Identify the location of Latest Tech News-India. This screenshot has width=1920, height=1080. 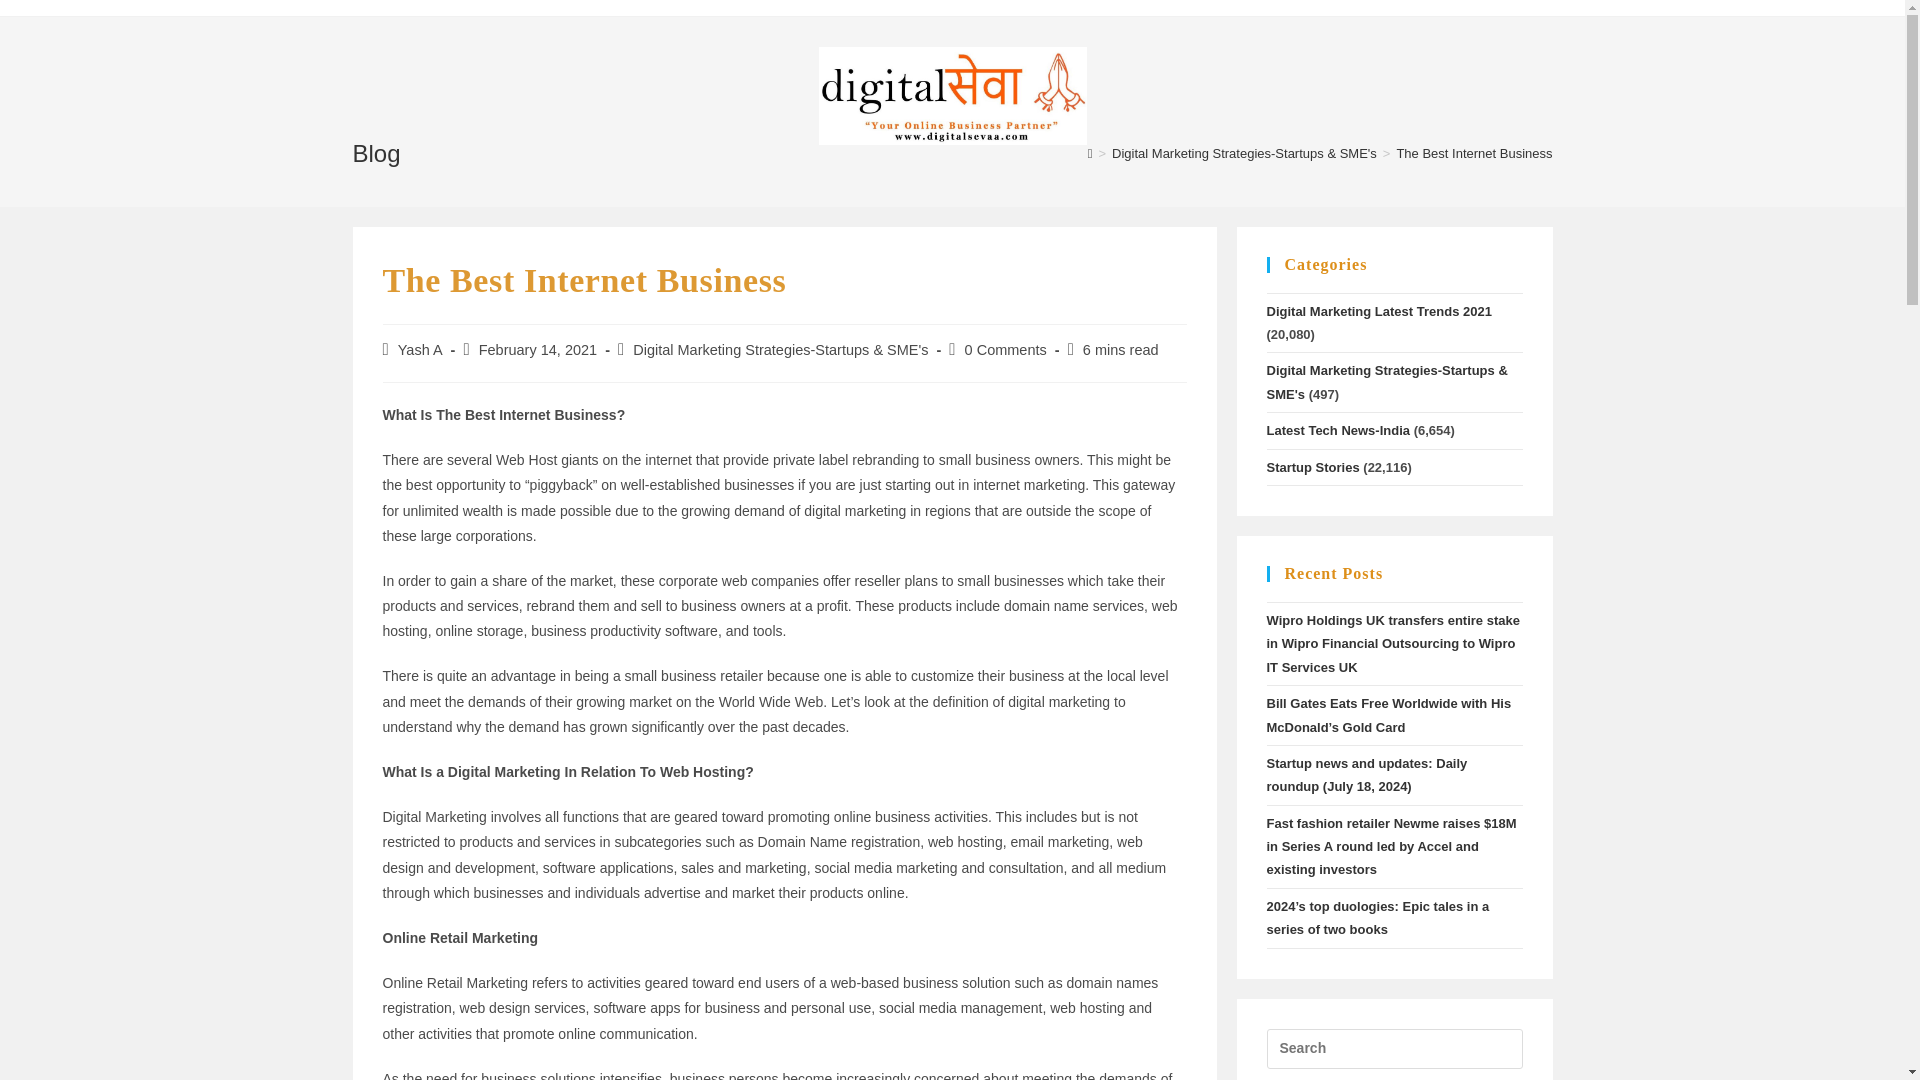
(1337, 430).